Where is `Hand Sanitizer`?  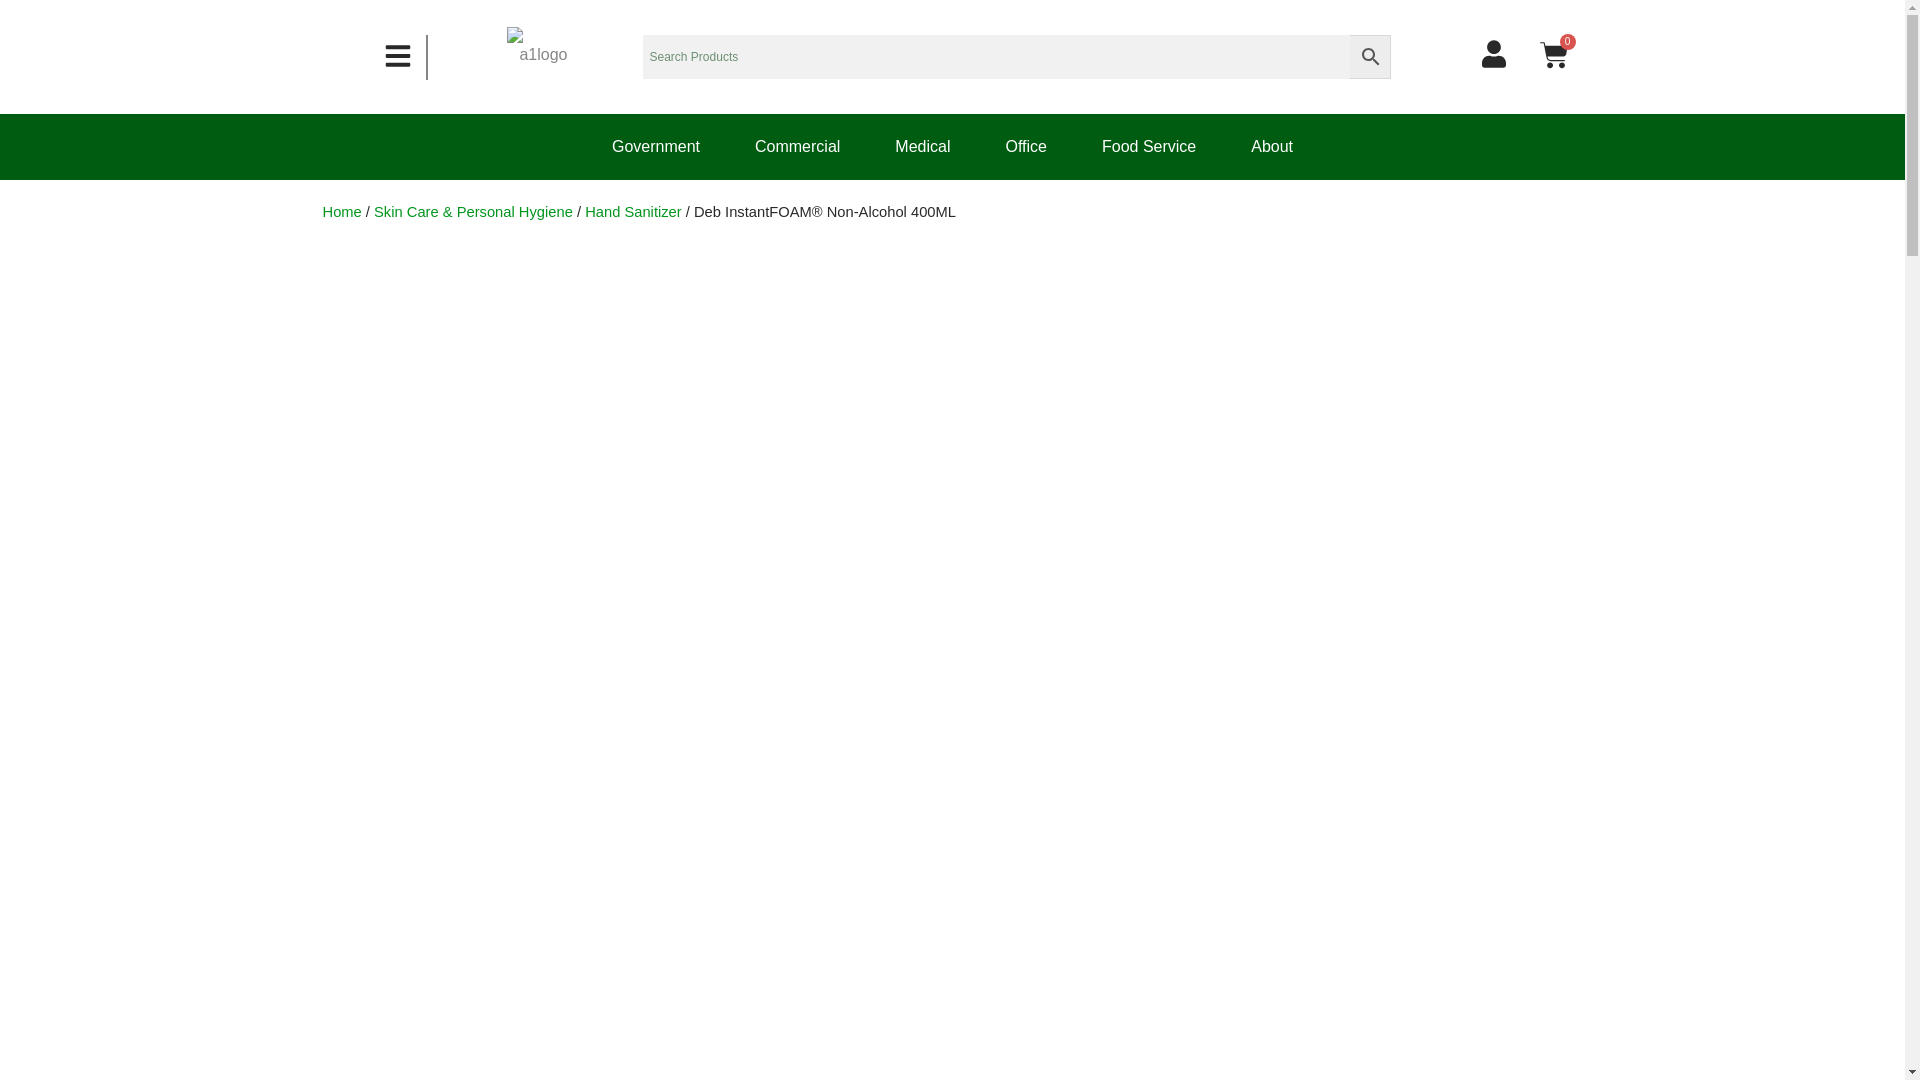
Hand Sanitizer is located at coordinates (633, 212).